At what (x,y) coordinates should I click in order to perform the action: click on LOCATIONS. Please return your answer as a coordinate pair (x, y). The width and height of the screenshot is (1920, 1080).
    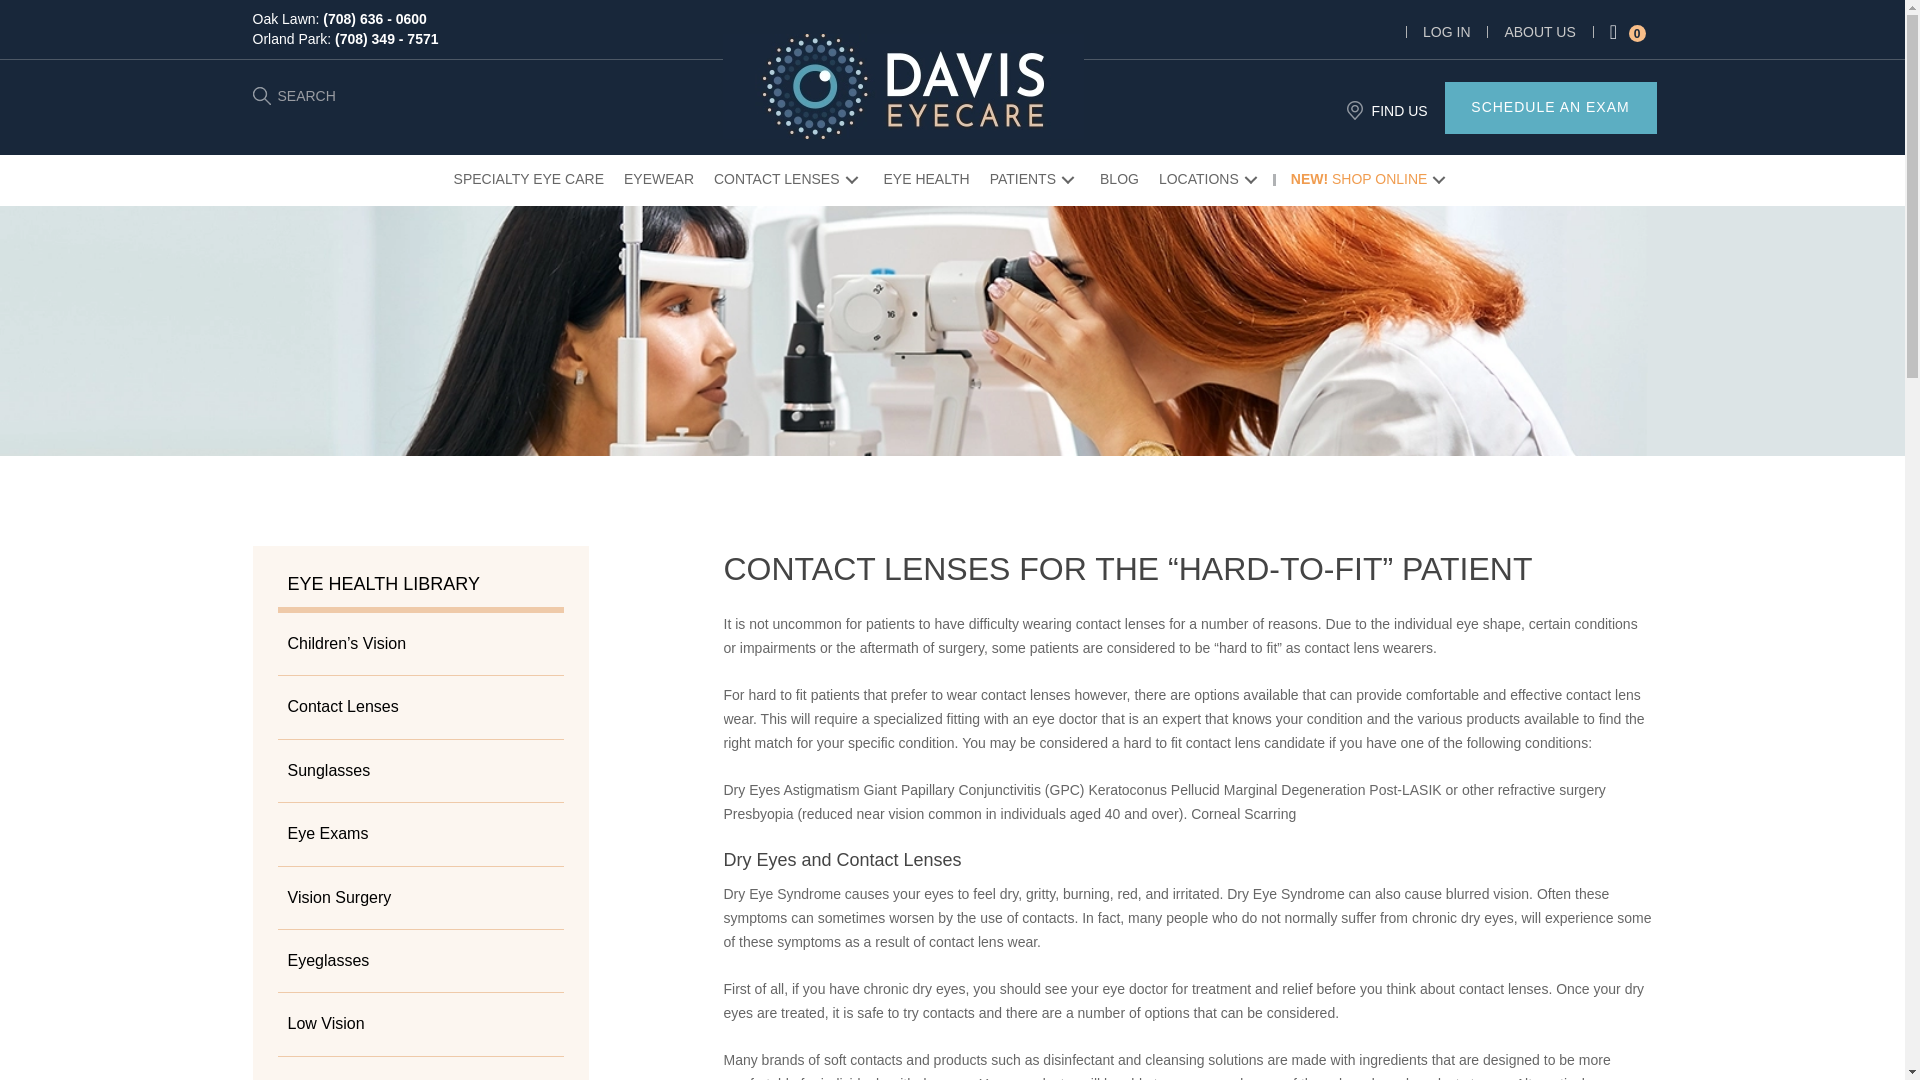
    Looking at the image, I should click on (1210, 180).